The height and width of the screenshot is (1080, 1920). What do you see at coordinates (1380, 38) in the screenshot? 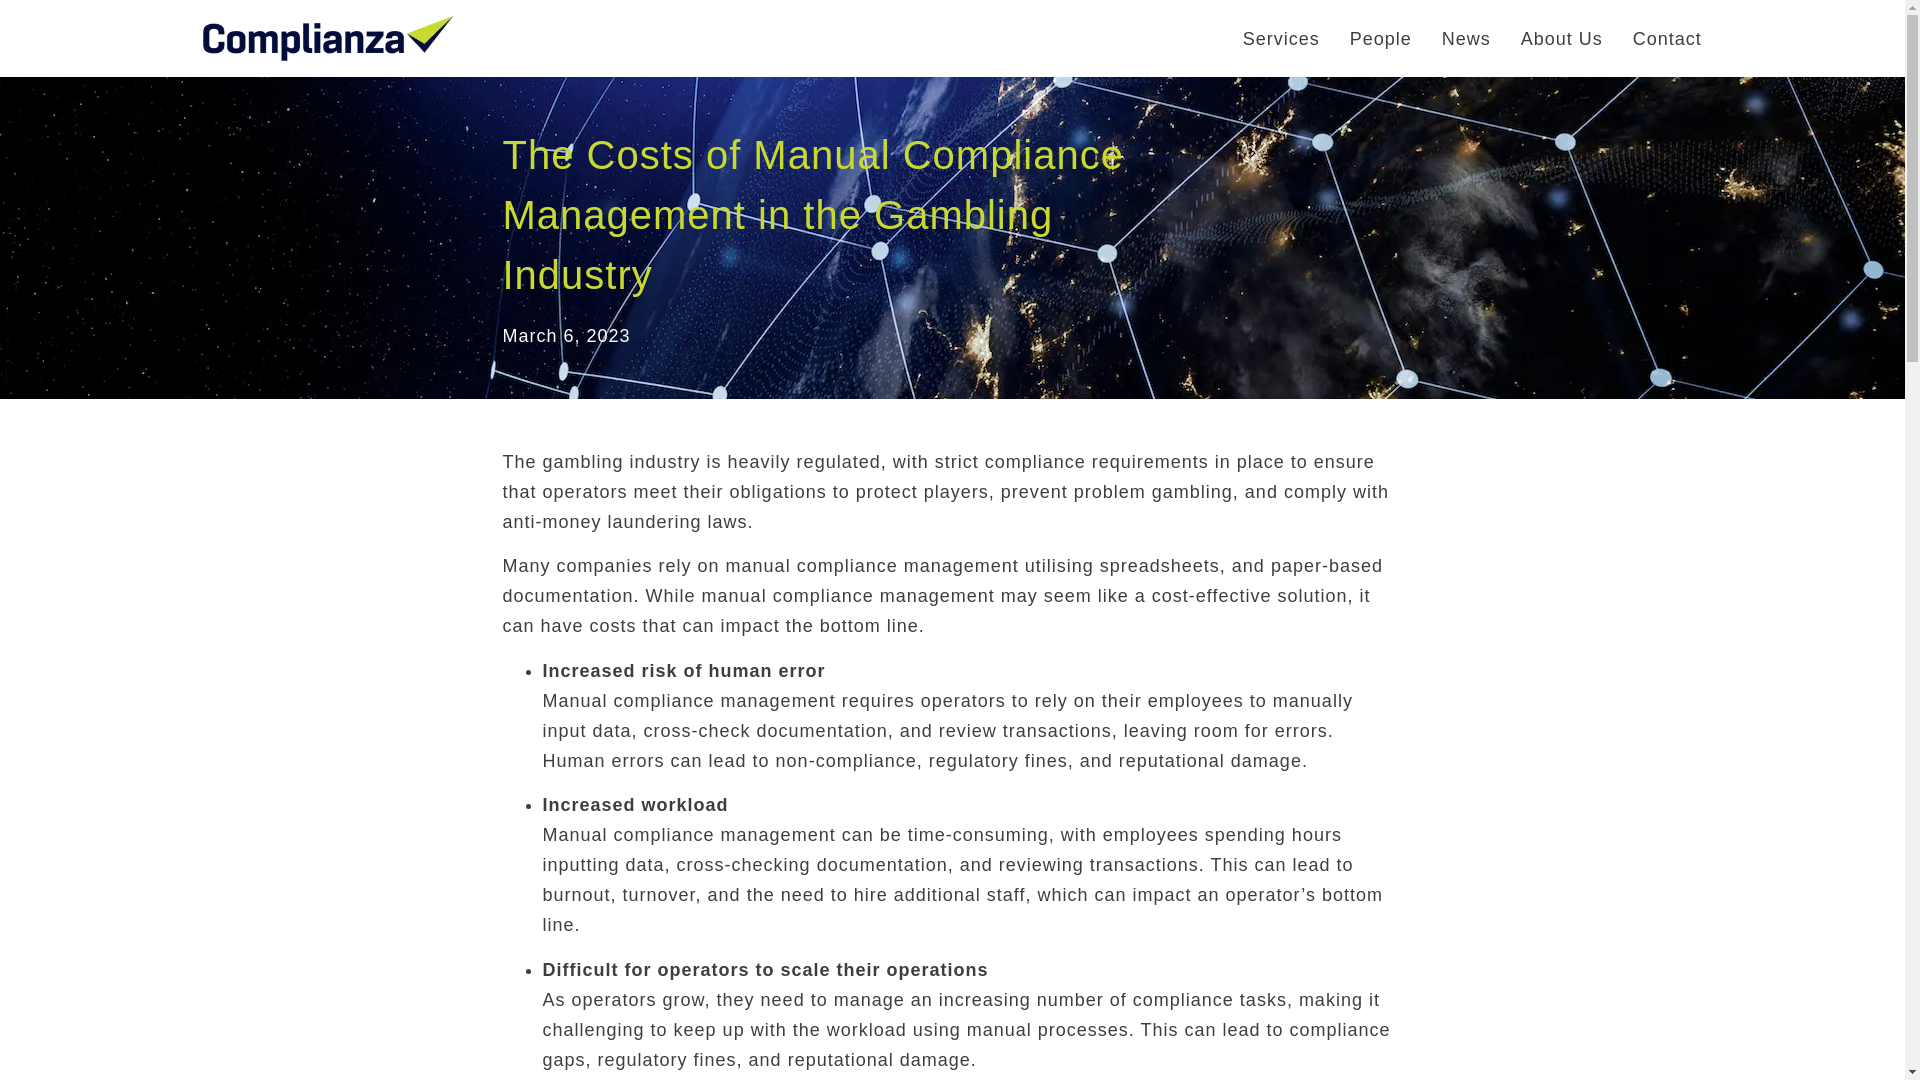
I see `People` at bounding box center [1380, 38].